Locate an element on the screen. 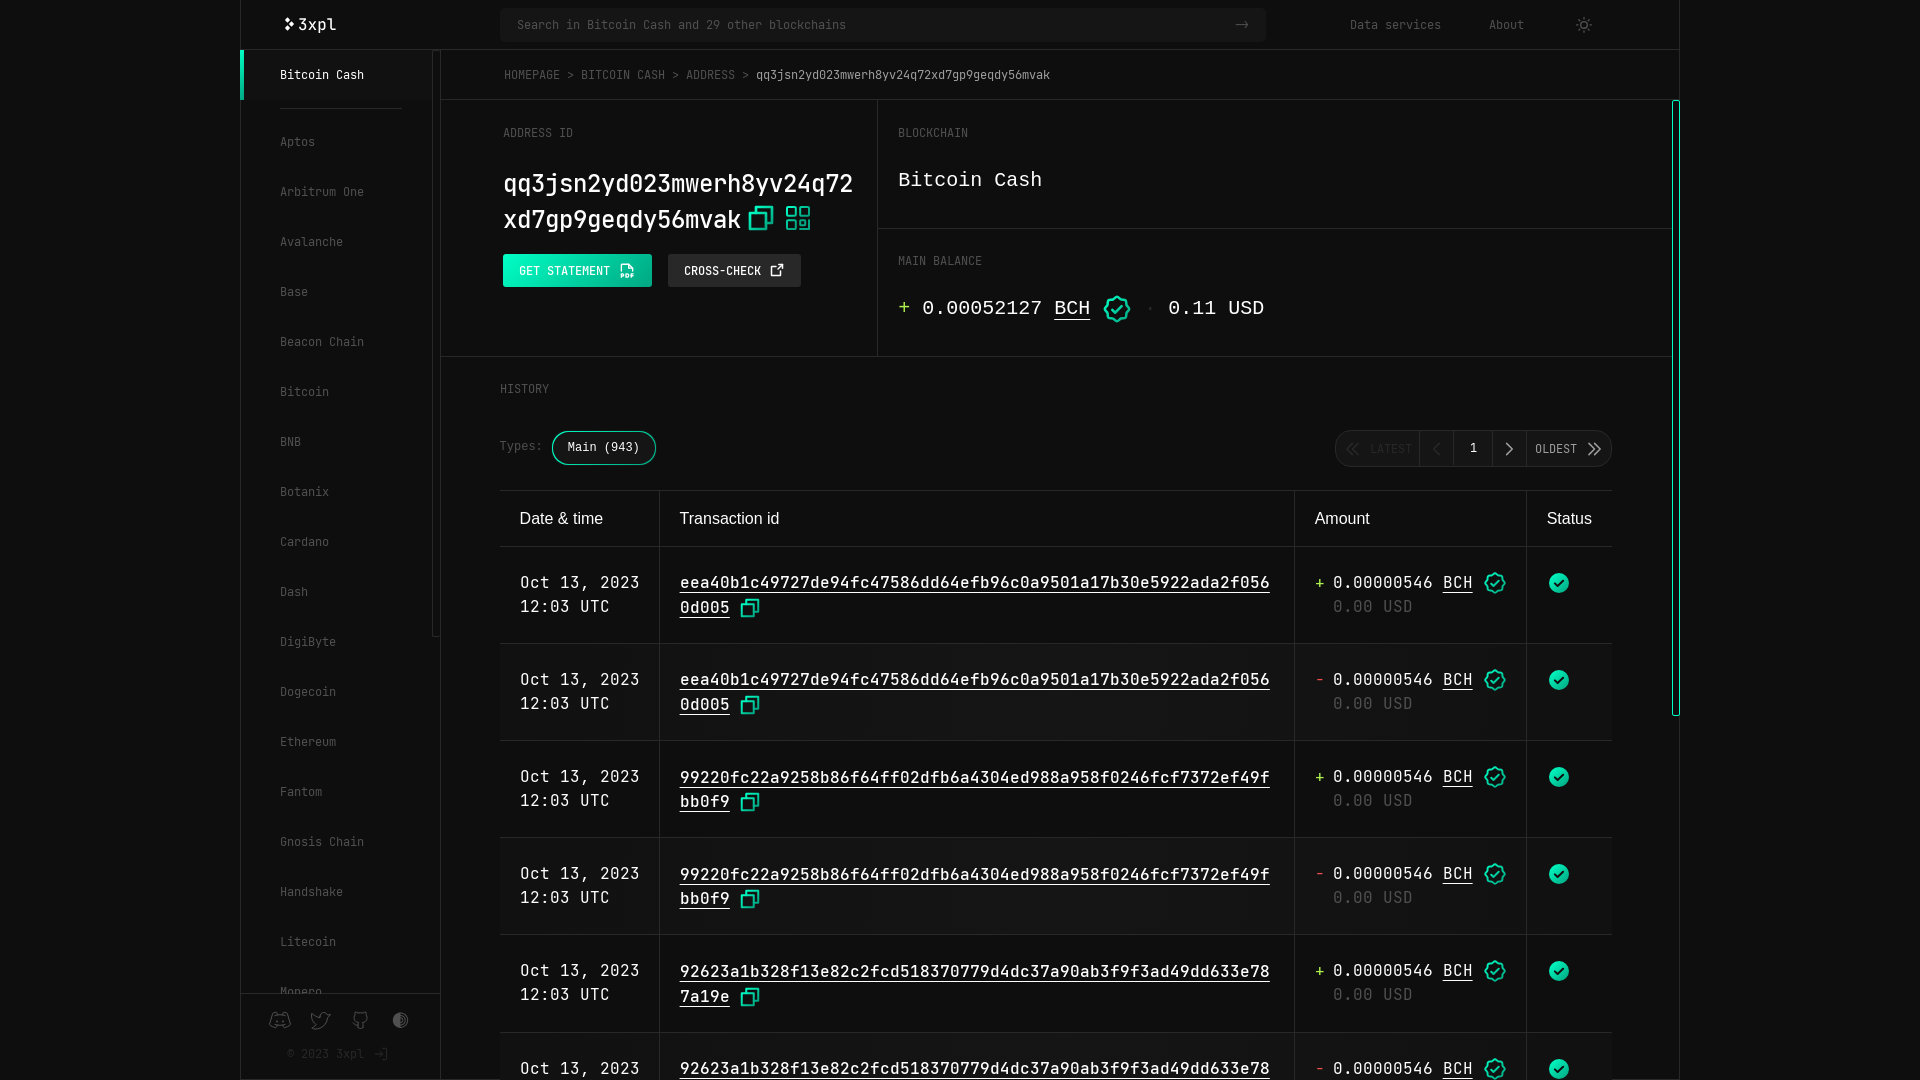 The width and height of the screenshot is (1920, 1080). BCH is located at coordinates (1458, 582).